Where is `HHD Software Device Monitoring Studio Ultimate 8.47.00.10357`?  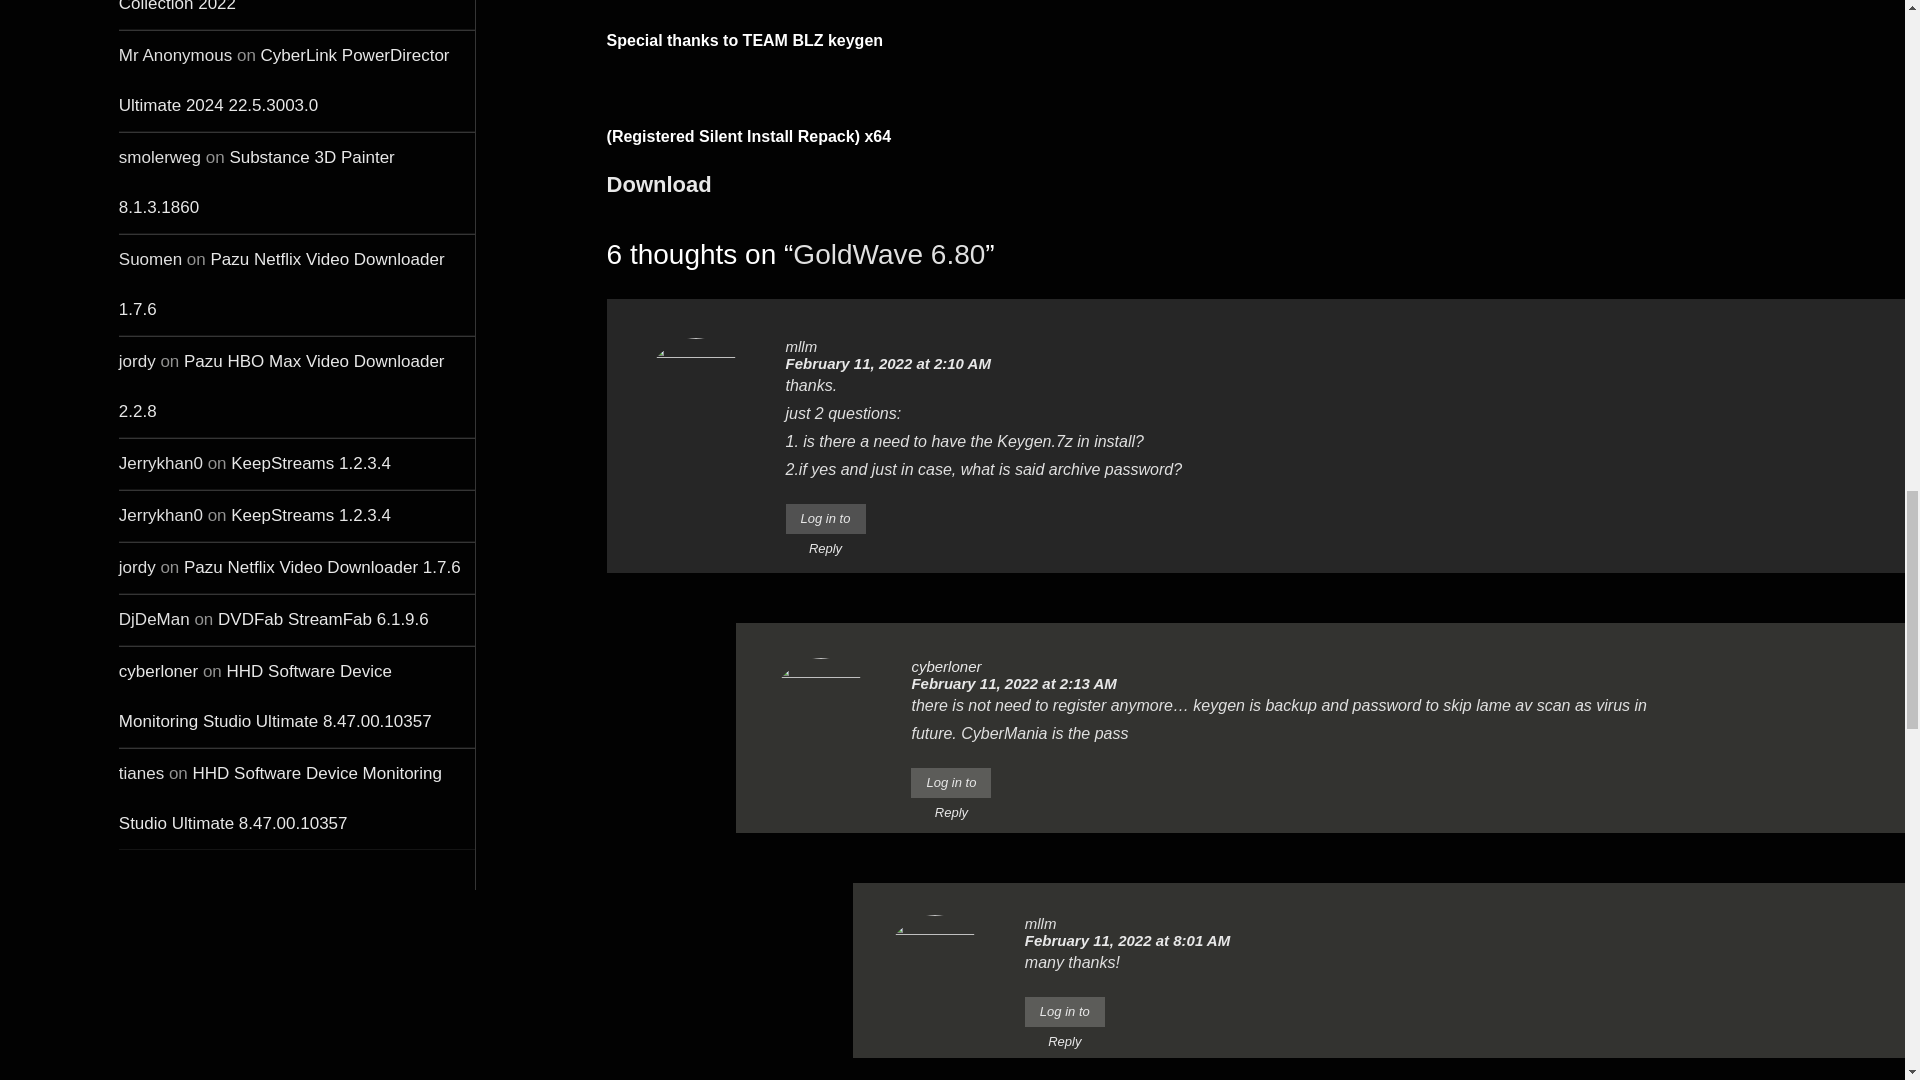 HHD Software Device Monitoring Studio Ultimate 8.47.00.10357 is located at coordinates (280, 798).